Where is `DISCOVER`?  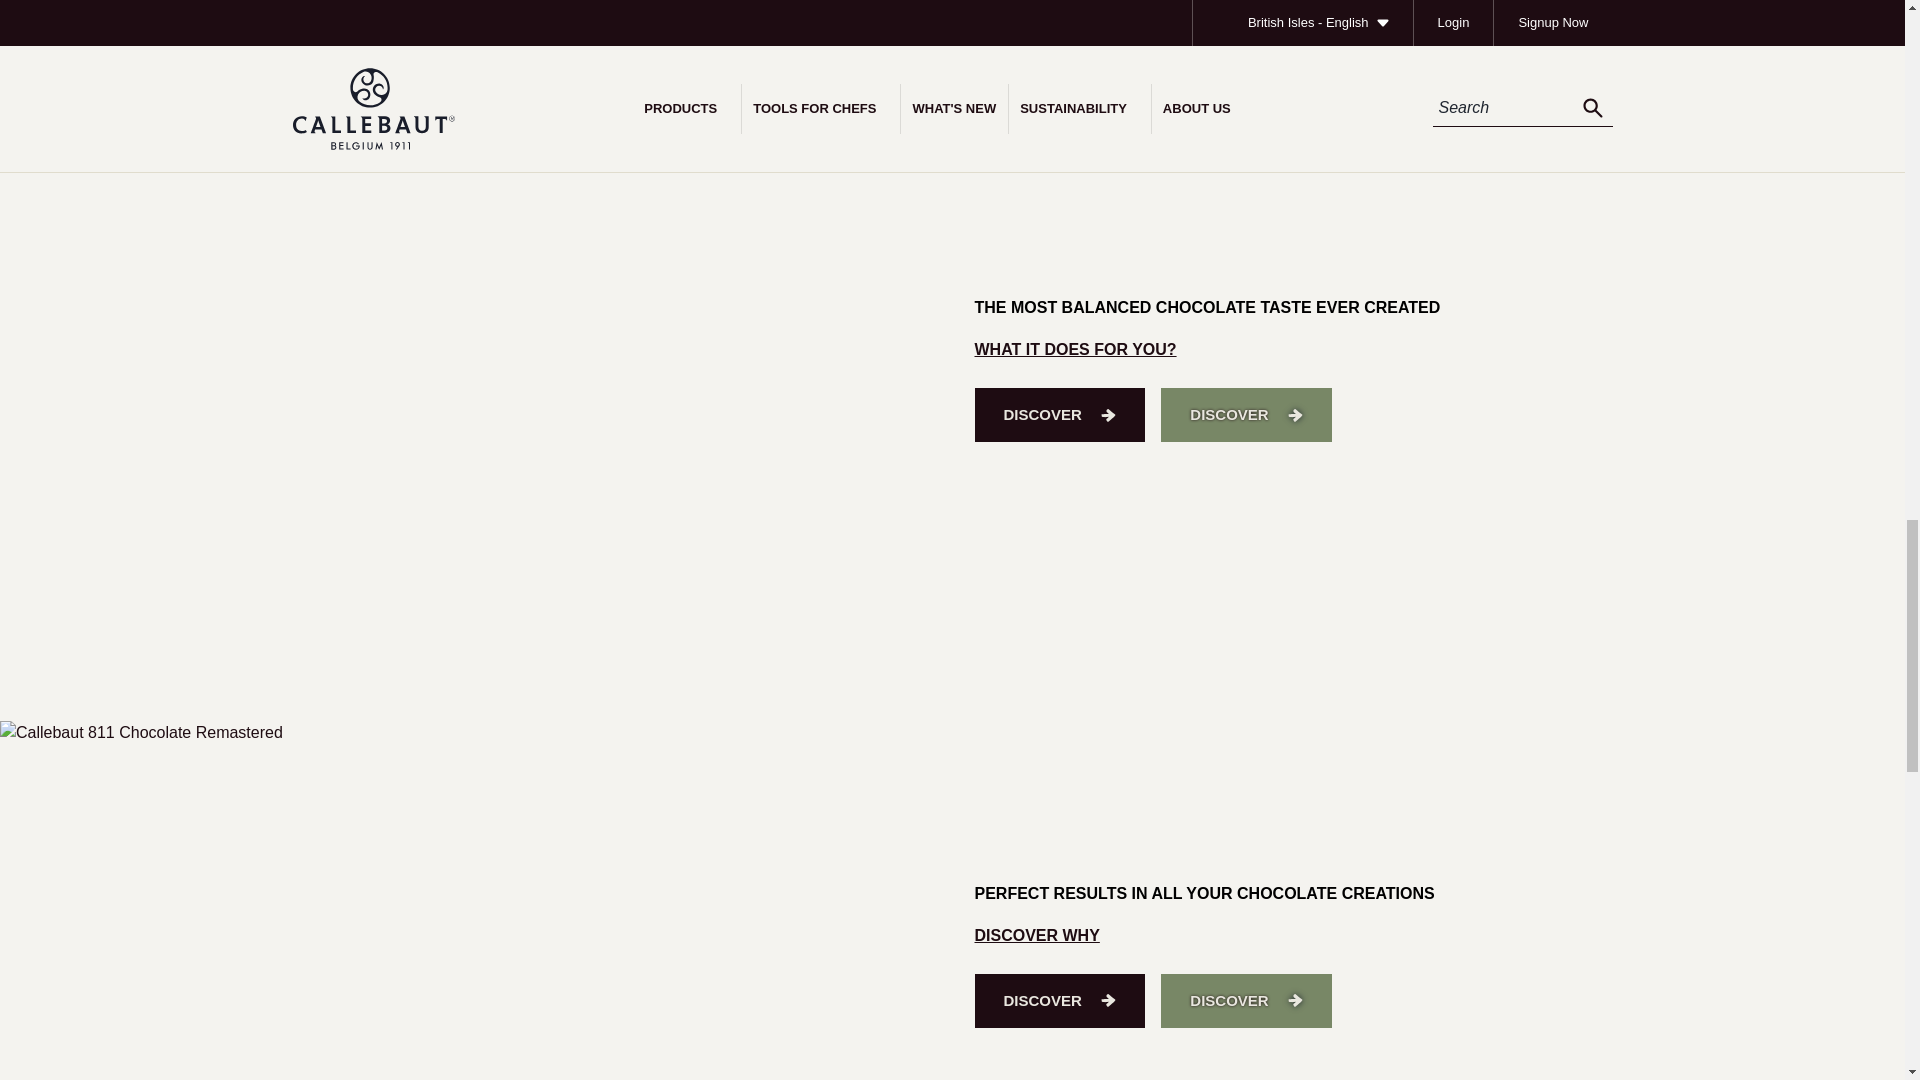
DISCOVER is located at coordinates (1058, 414).